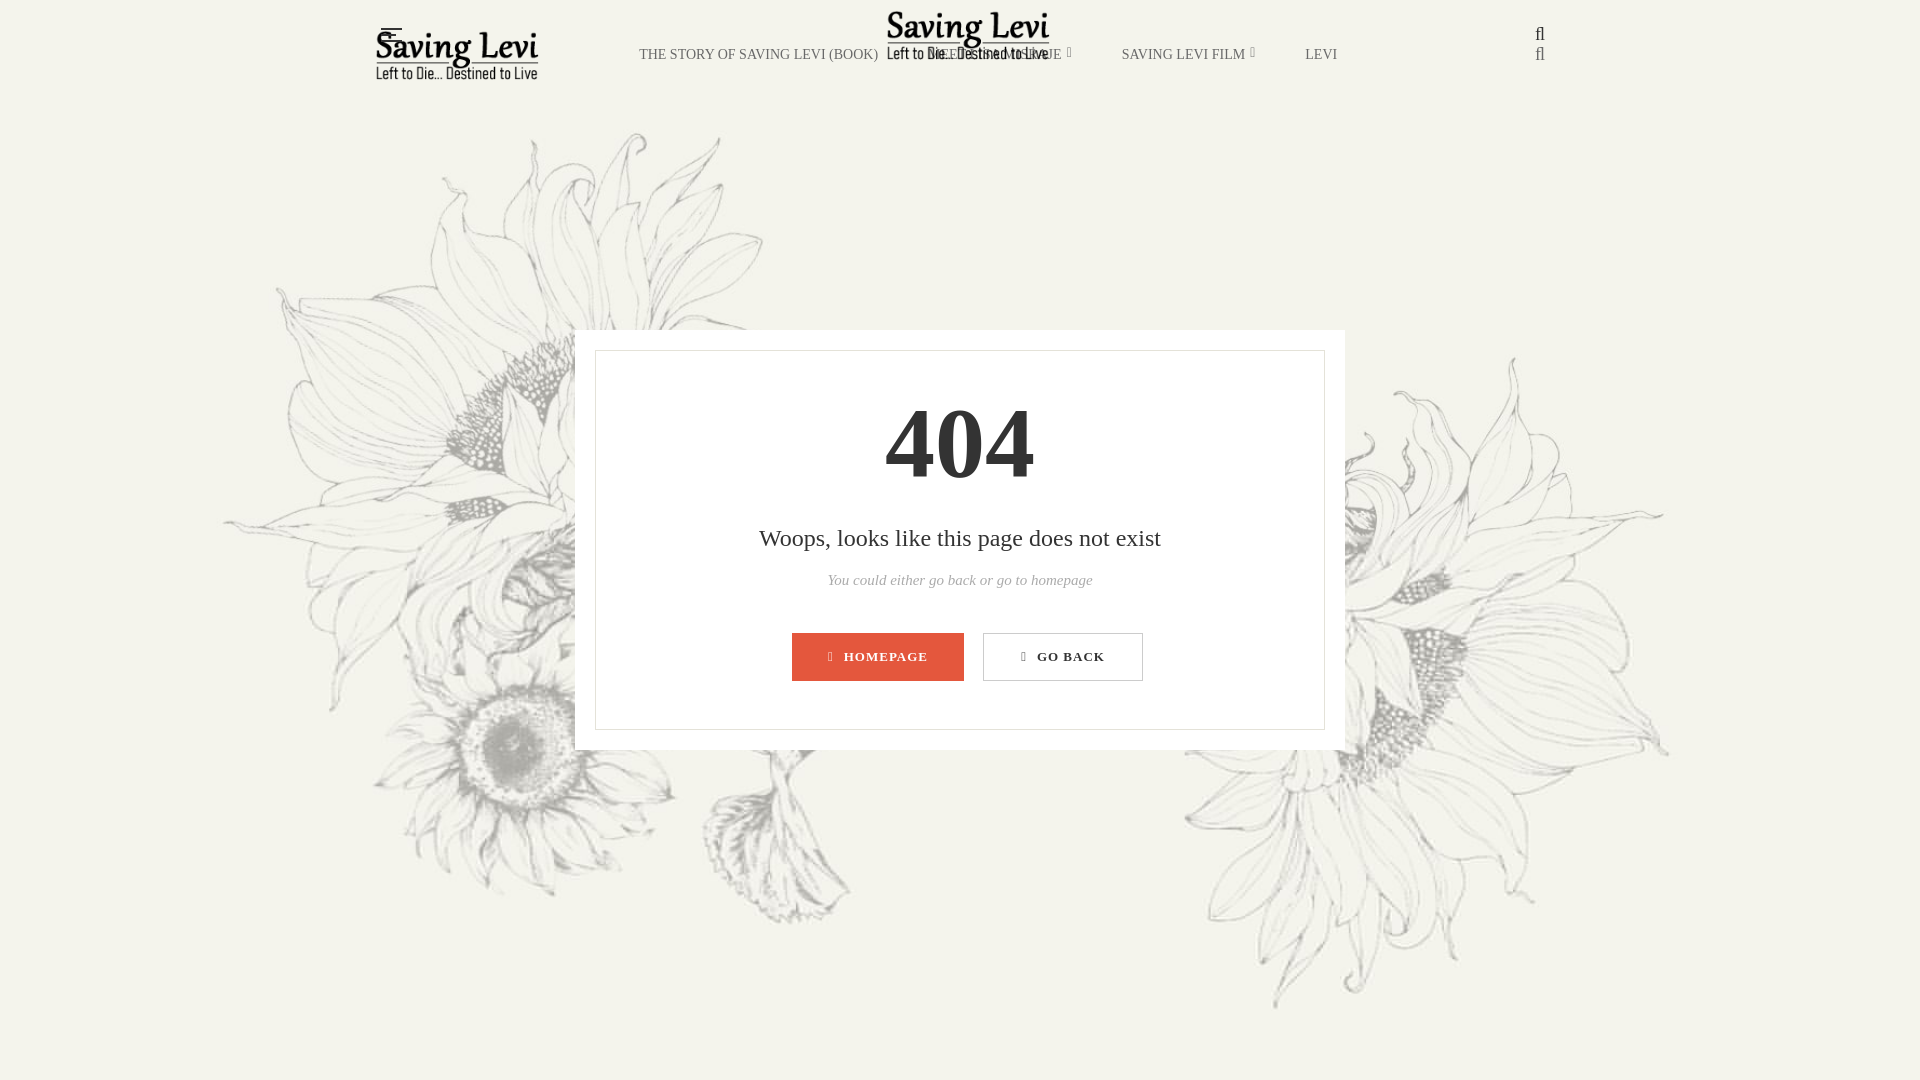  What do you see at coordinates (877, 656) in the screenshot?
I see `Homepage` at bounding box center [877, 656].